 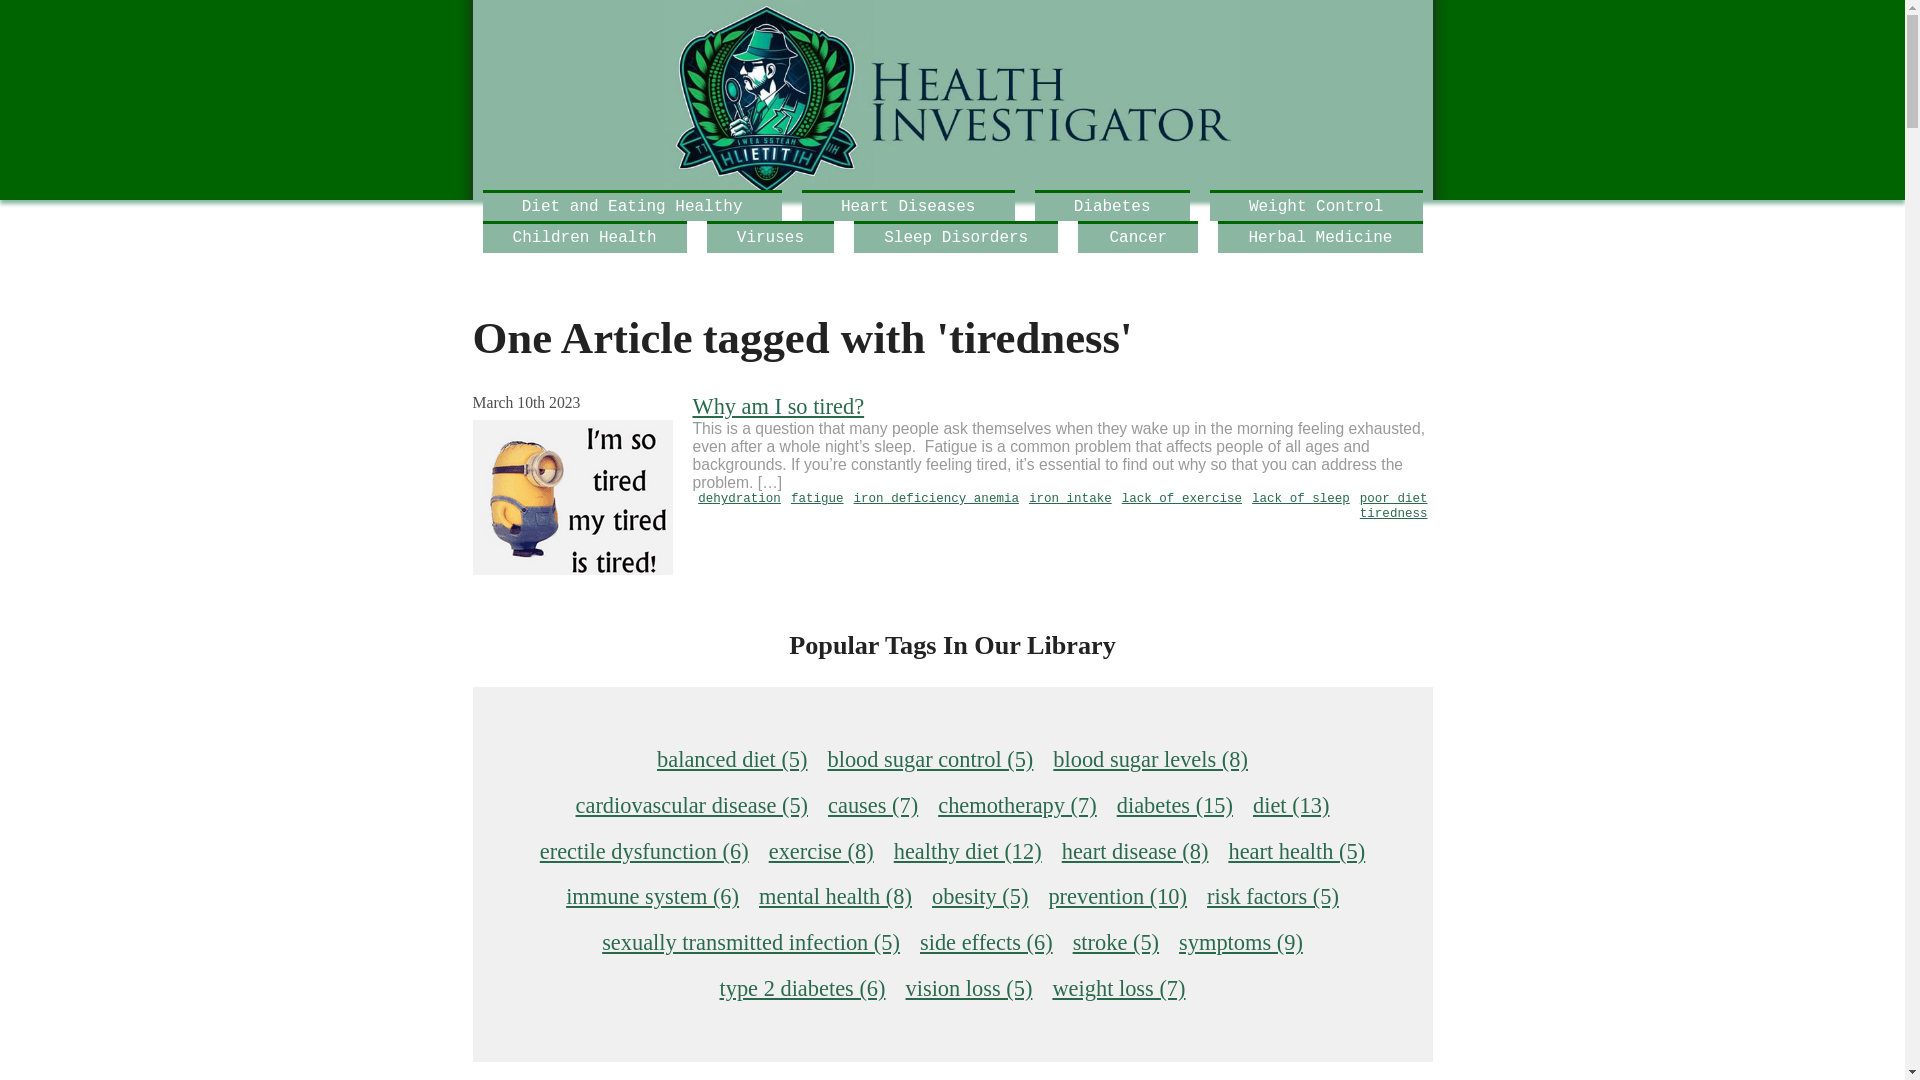 I want to click on lack of exercise, so click(x=1182, y=499).